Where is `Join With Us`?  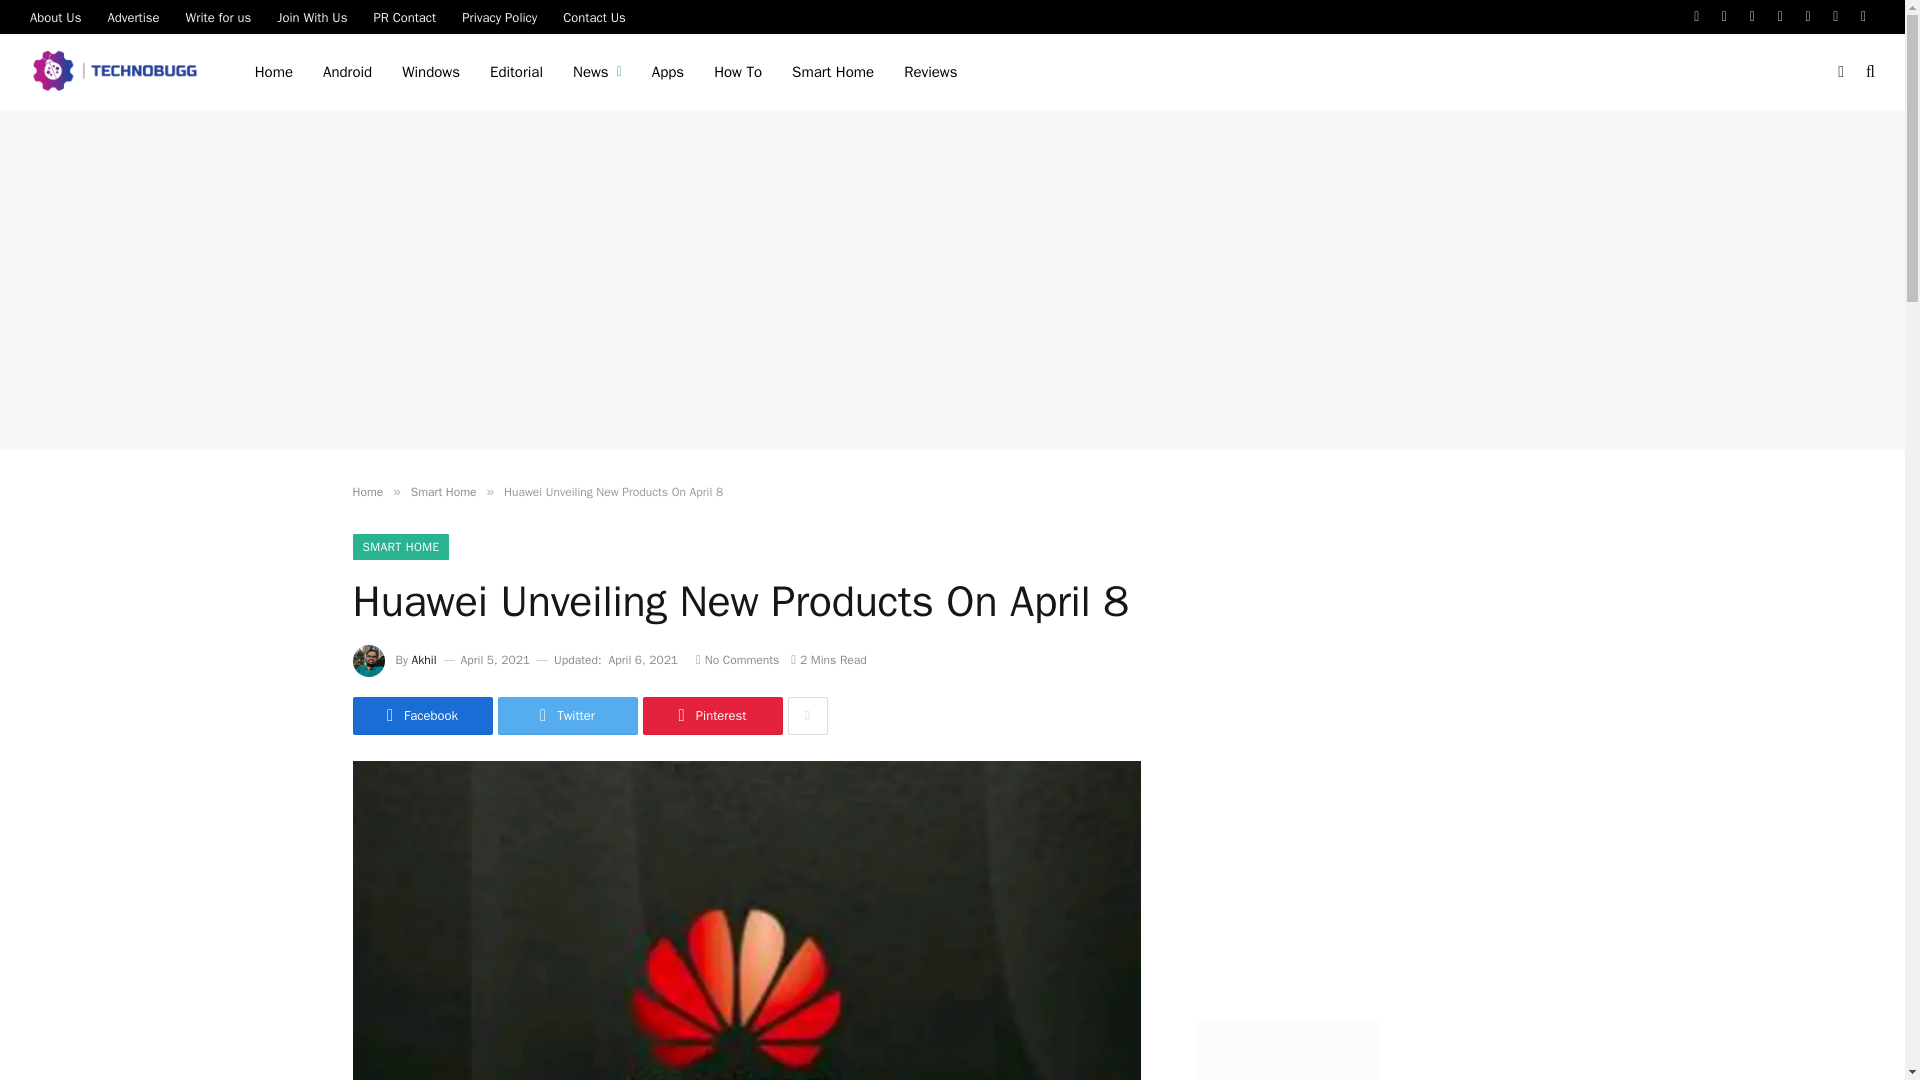
Join With Us is located at coordinates (312, 16).